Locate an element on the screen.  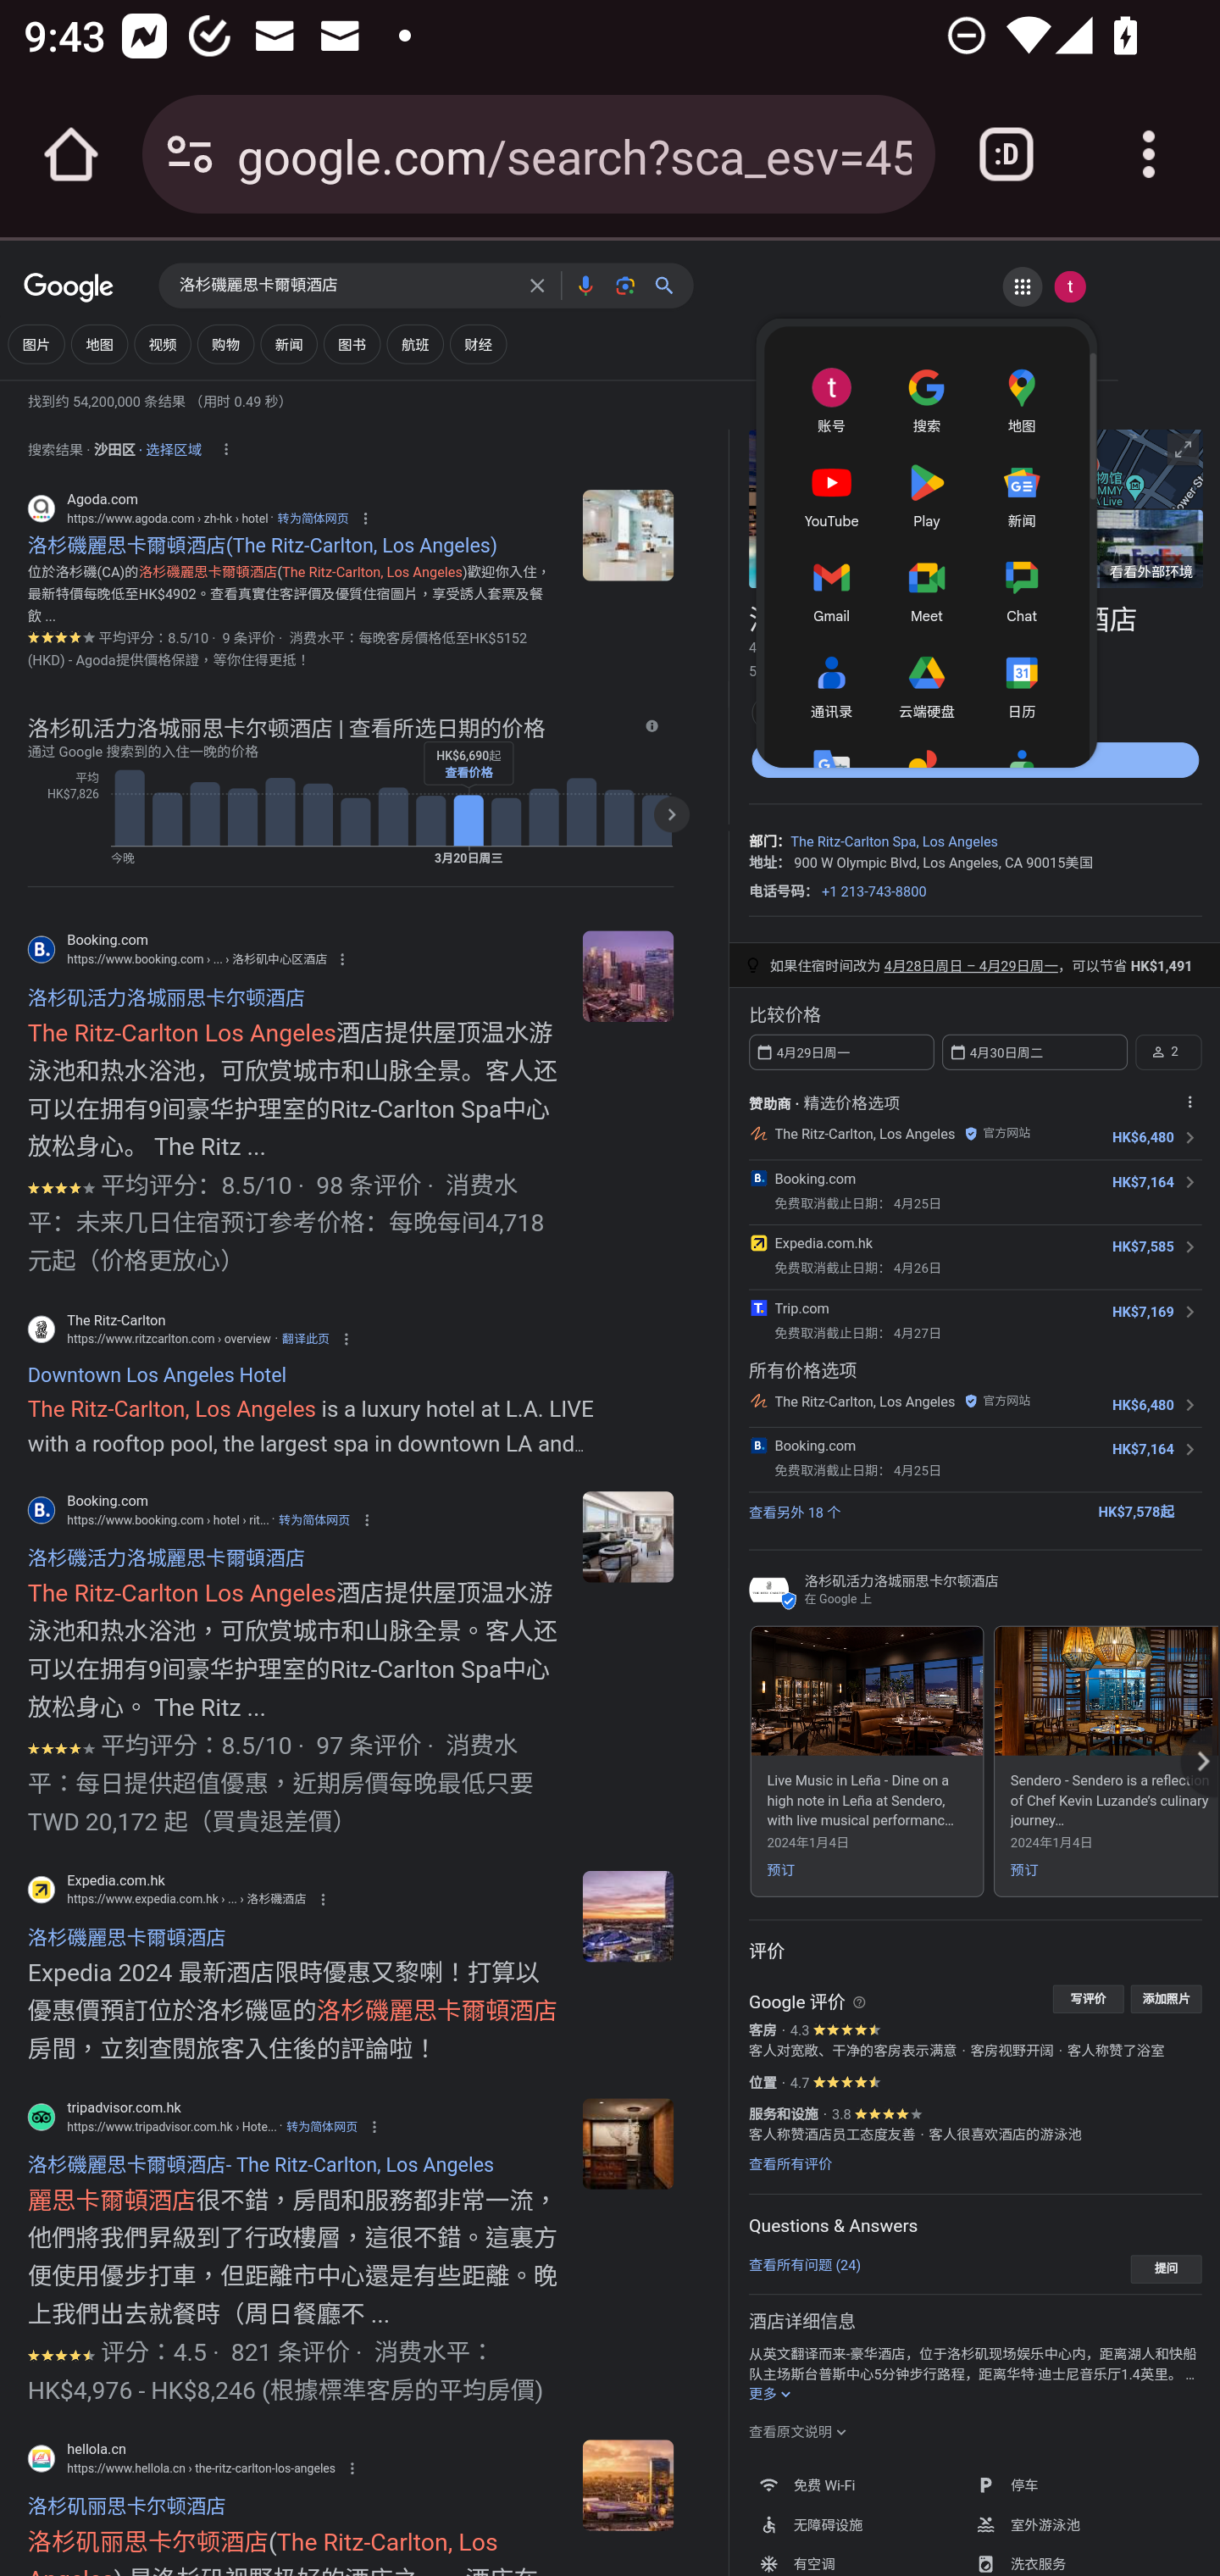
清除 is located at coordinates (536, 285).